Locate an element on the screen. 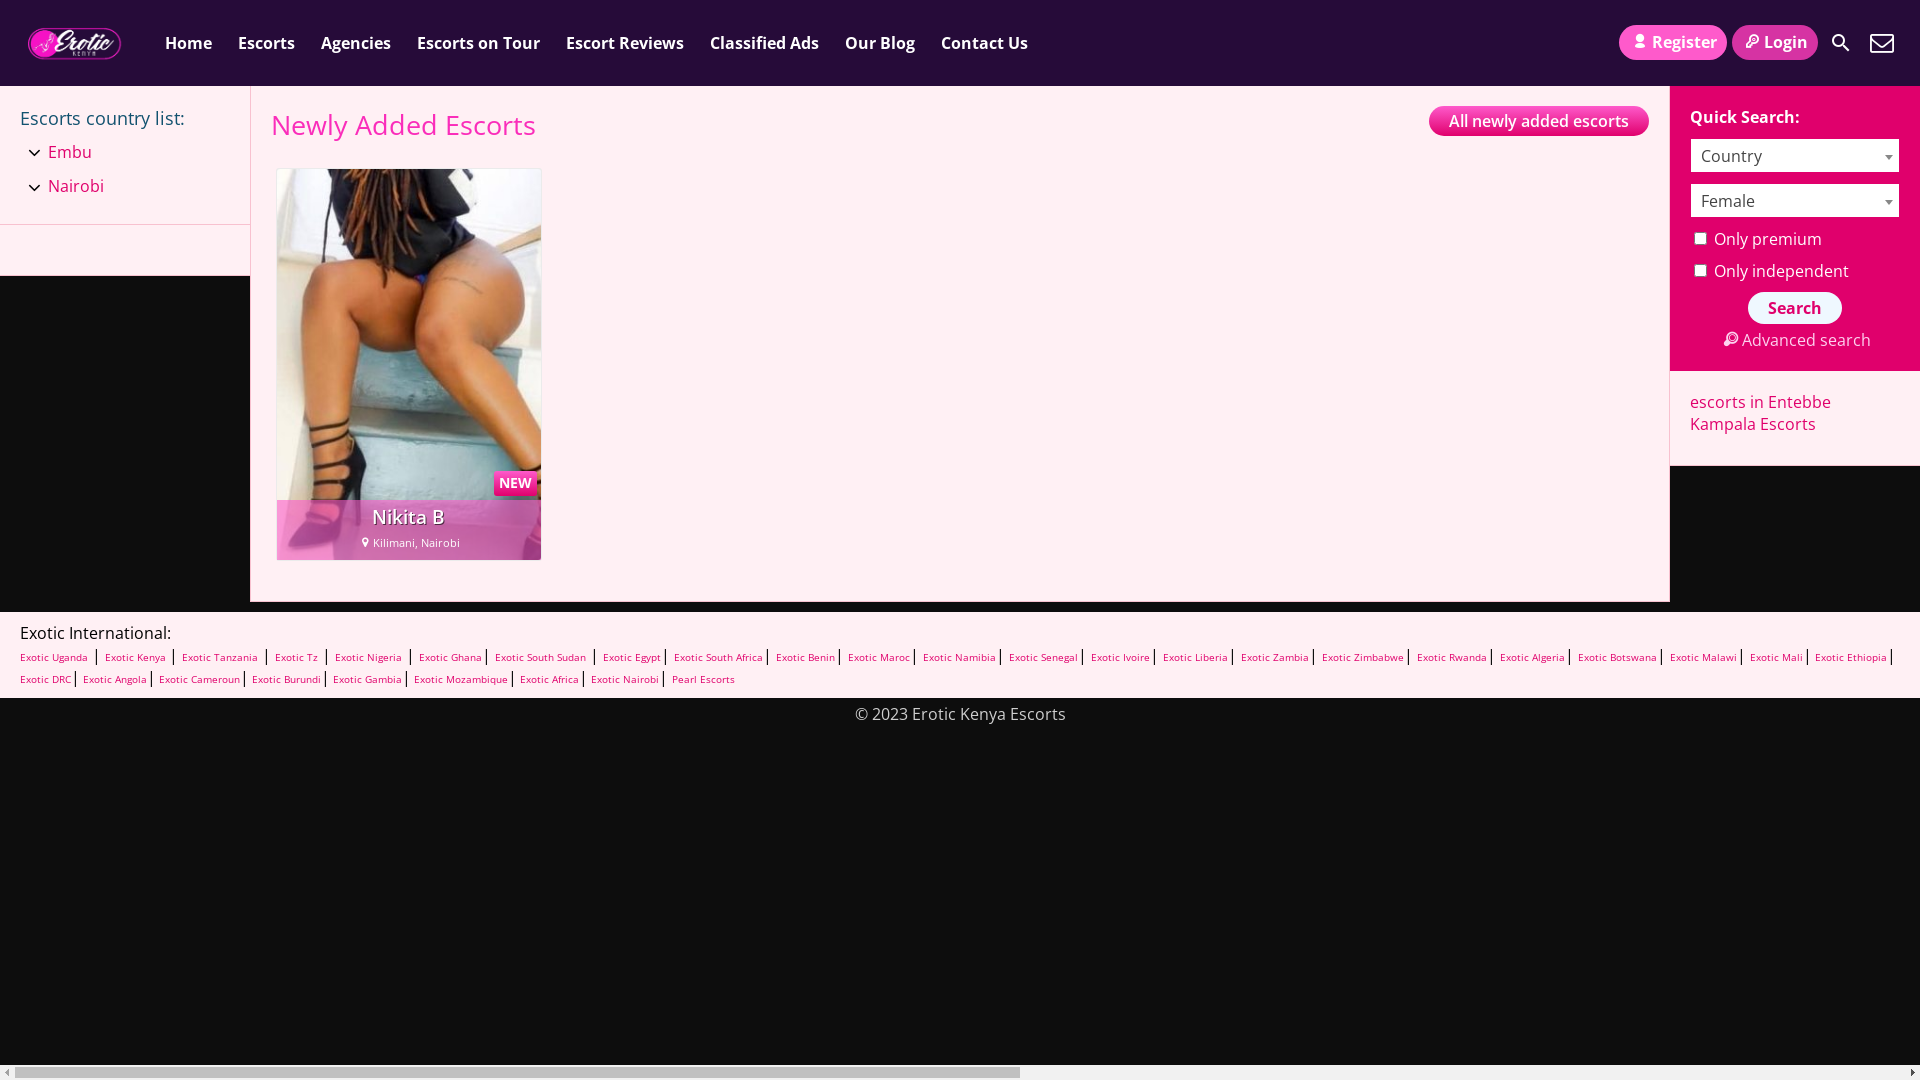 This screenshot has width=1920, height=1080. Our Blog is located at coordinates (880, 44).